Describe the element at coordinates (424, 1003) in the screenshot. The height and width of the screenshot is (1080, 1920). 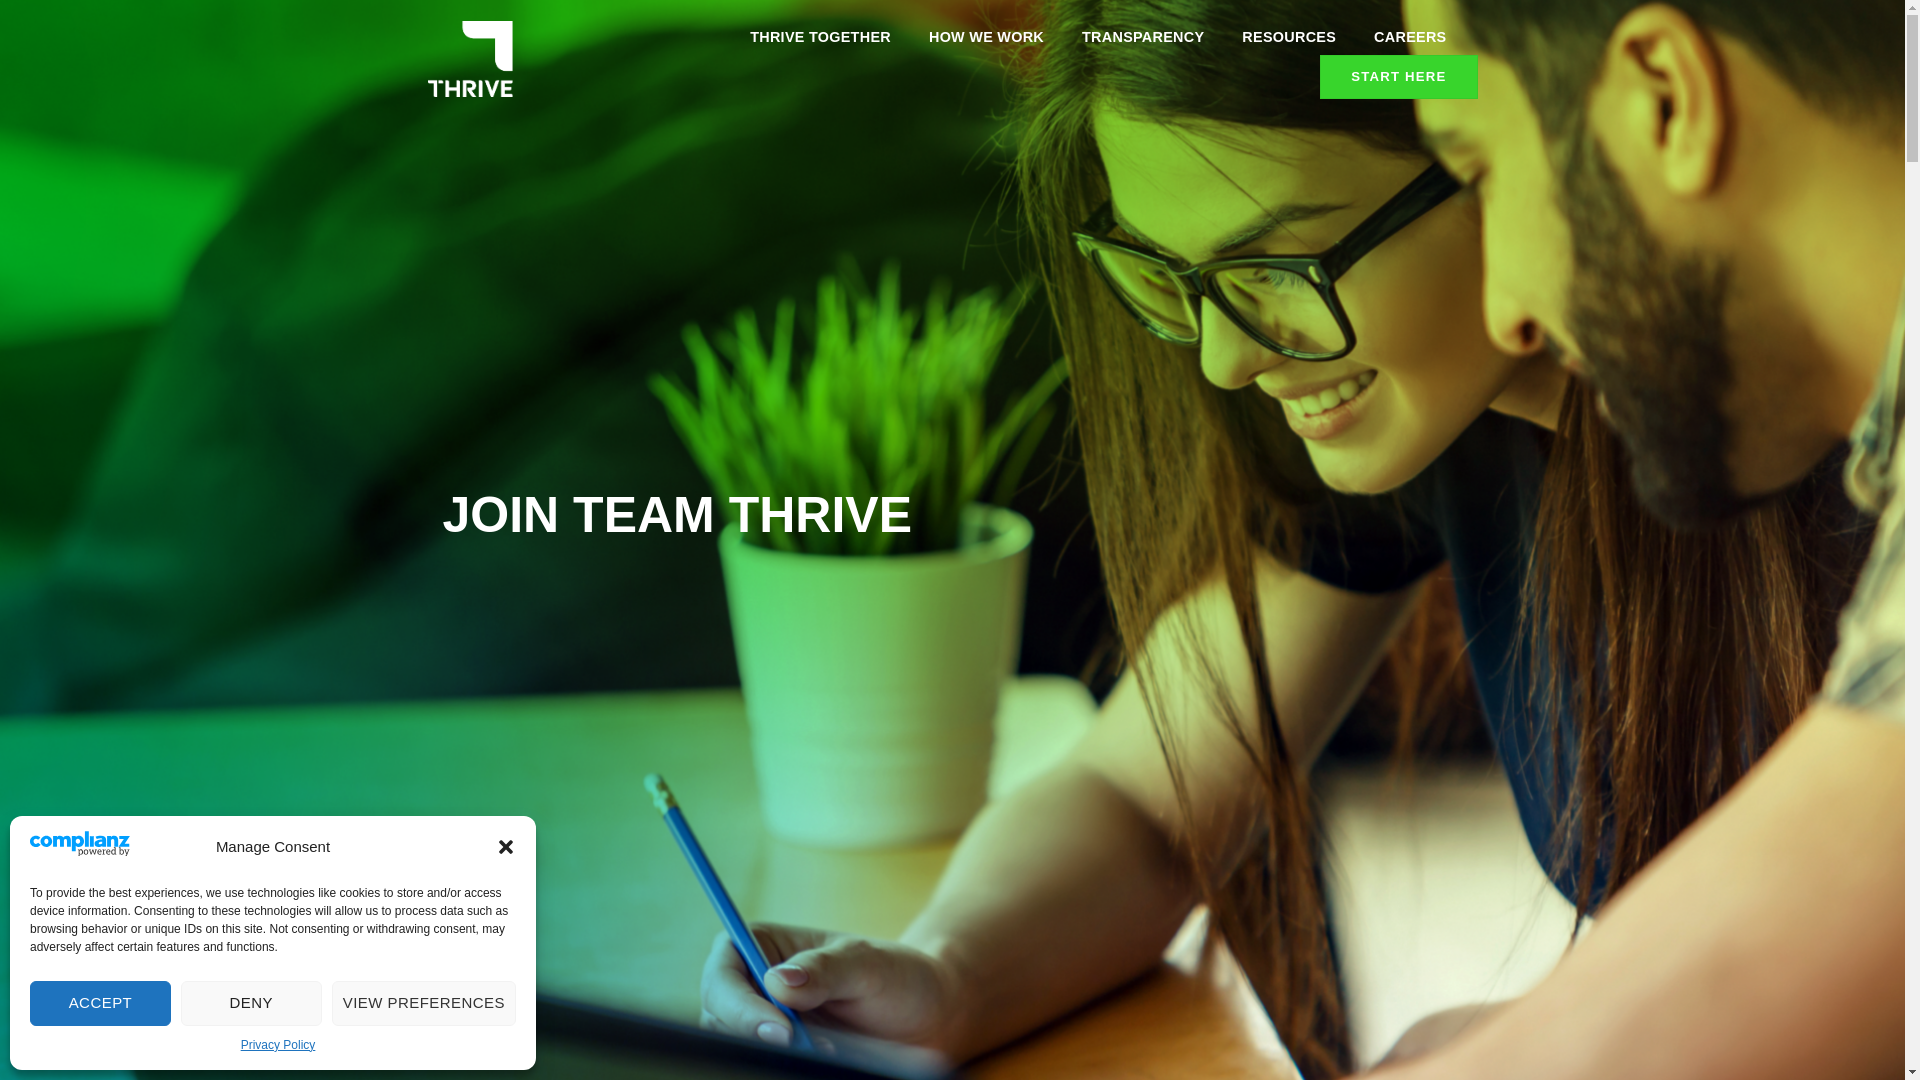
I see `VIEW PREFERENCES` at that location.